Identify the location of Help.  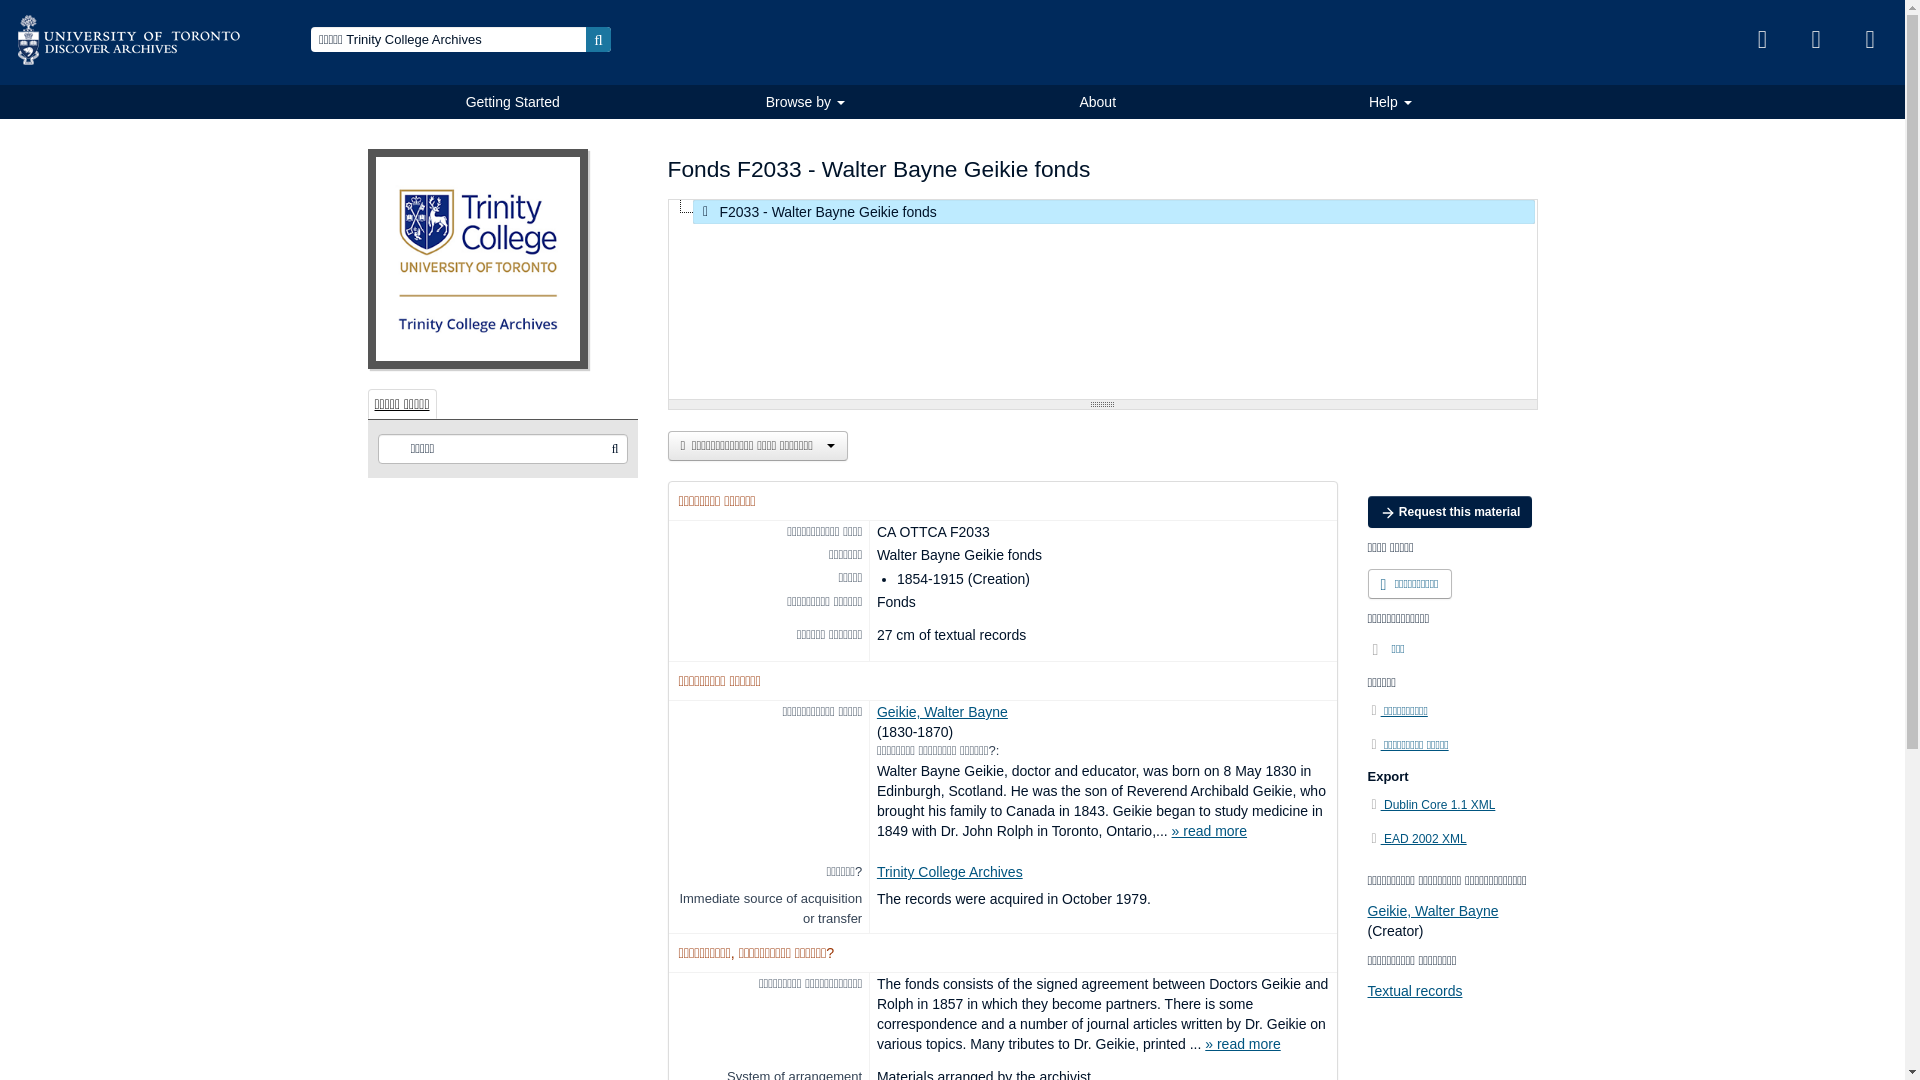
(1390, 102).